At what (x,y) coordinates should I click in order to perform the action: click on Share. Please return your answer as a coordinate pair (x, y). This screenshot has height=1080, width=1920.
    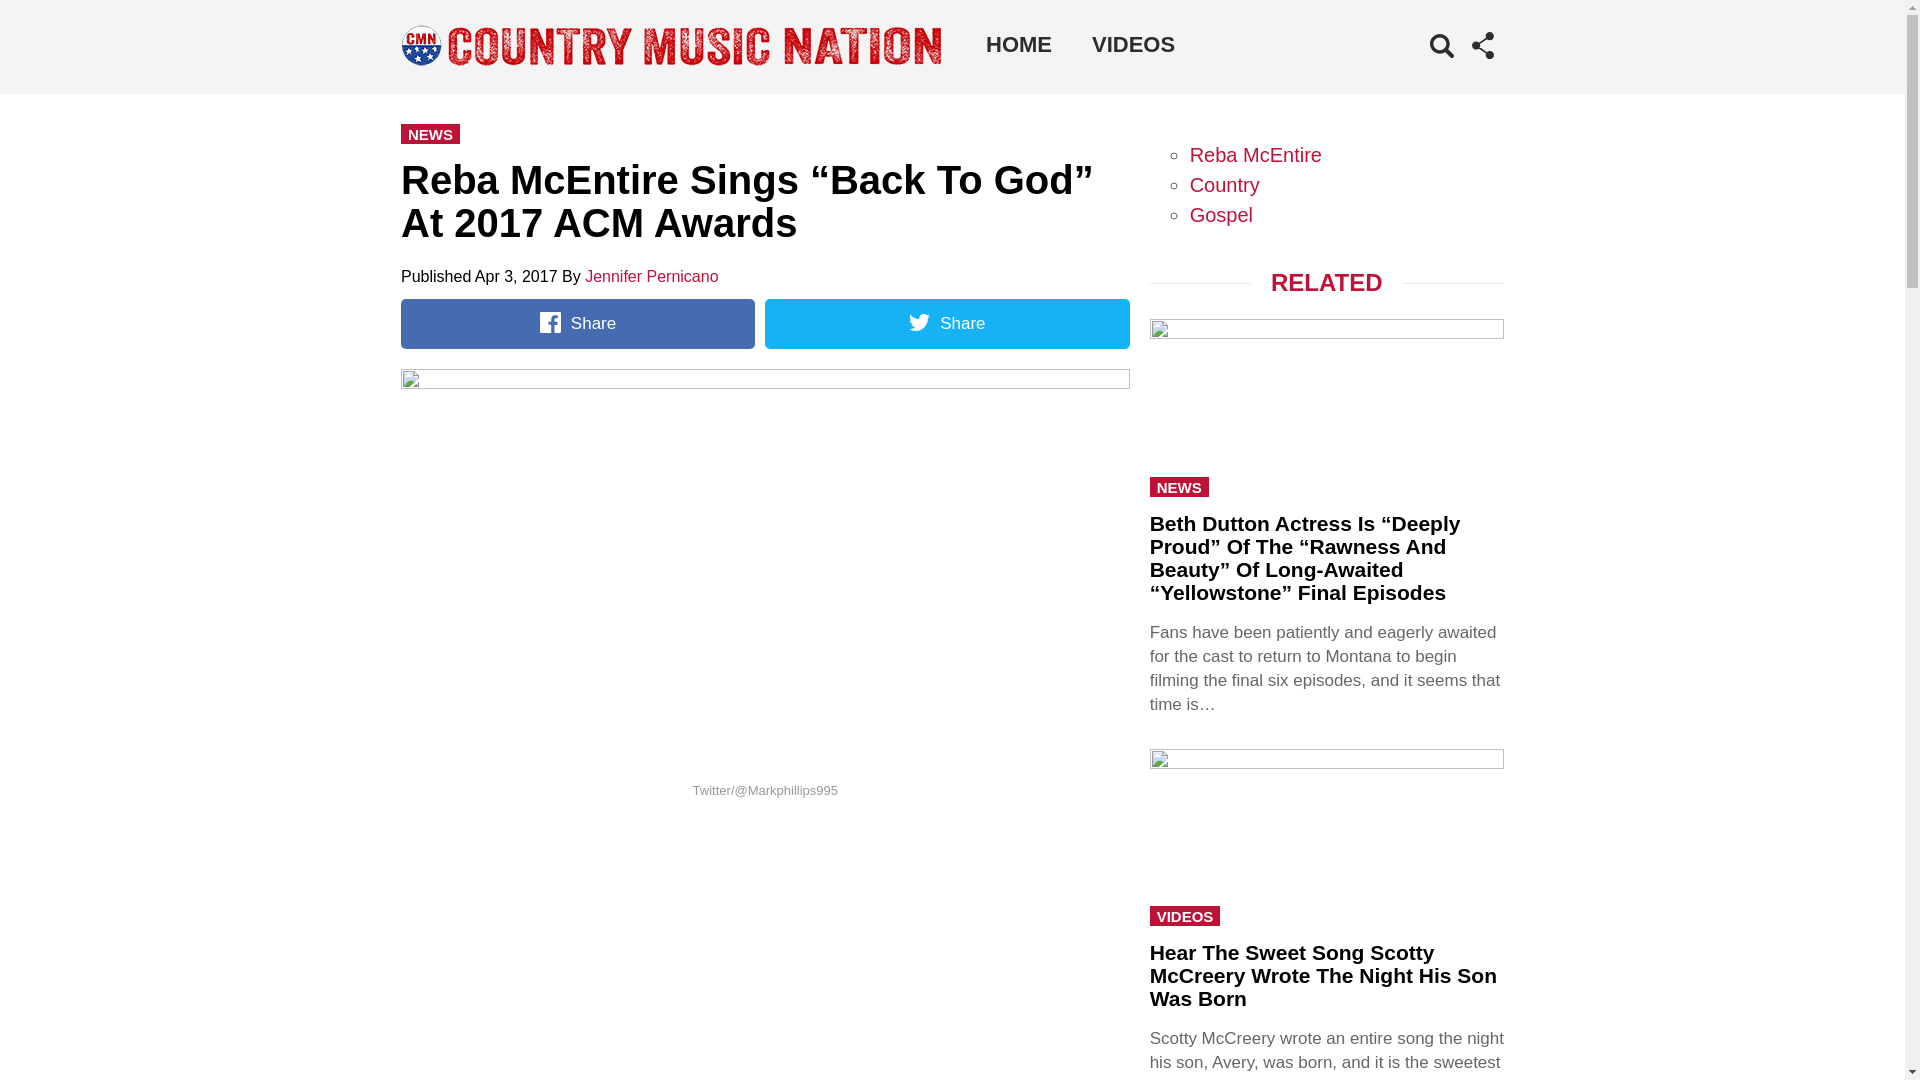
    Looking at the image, I should click on (946, 324).